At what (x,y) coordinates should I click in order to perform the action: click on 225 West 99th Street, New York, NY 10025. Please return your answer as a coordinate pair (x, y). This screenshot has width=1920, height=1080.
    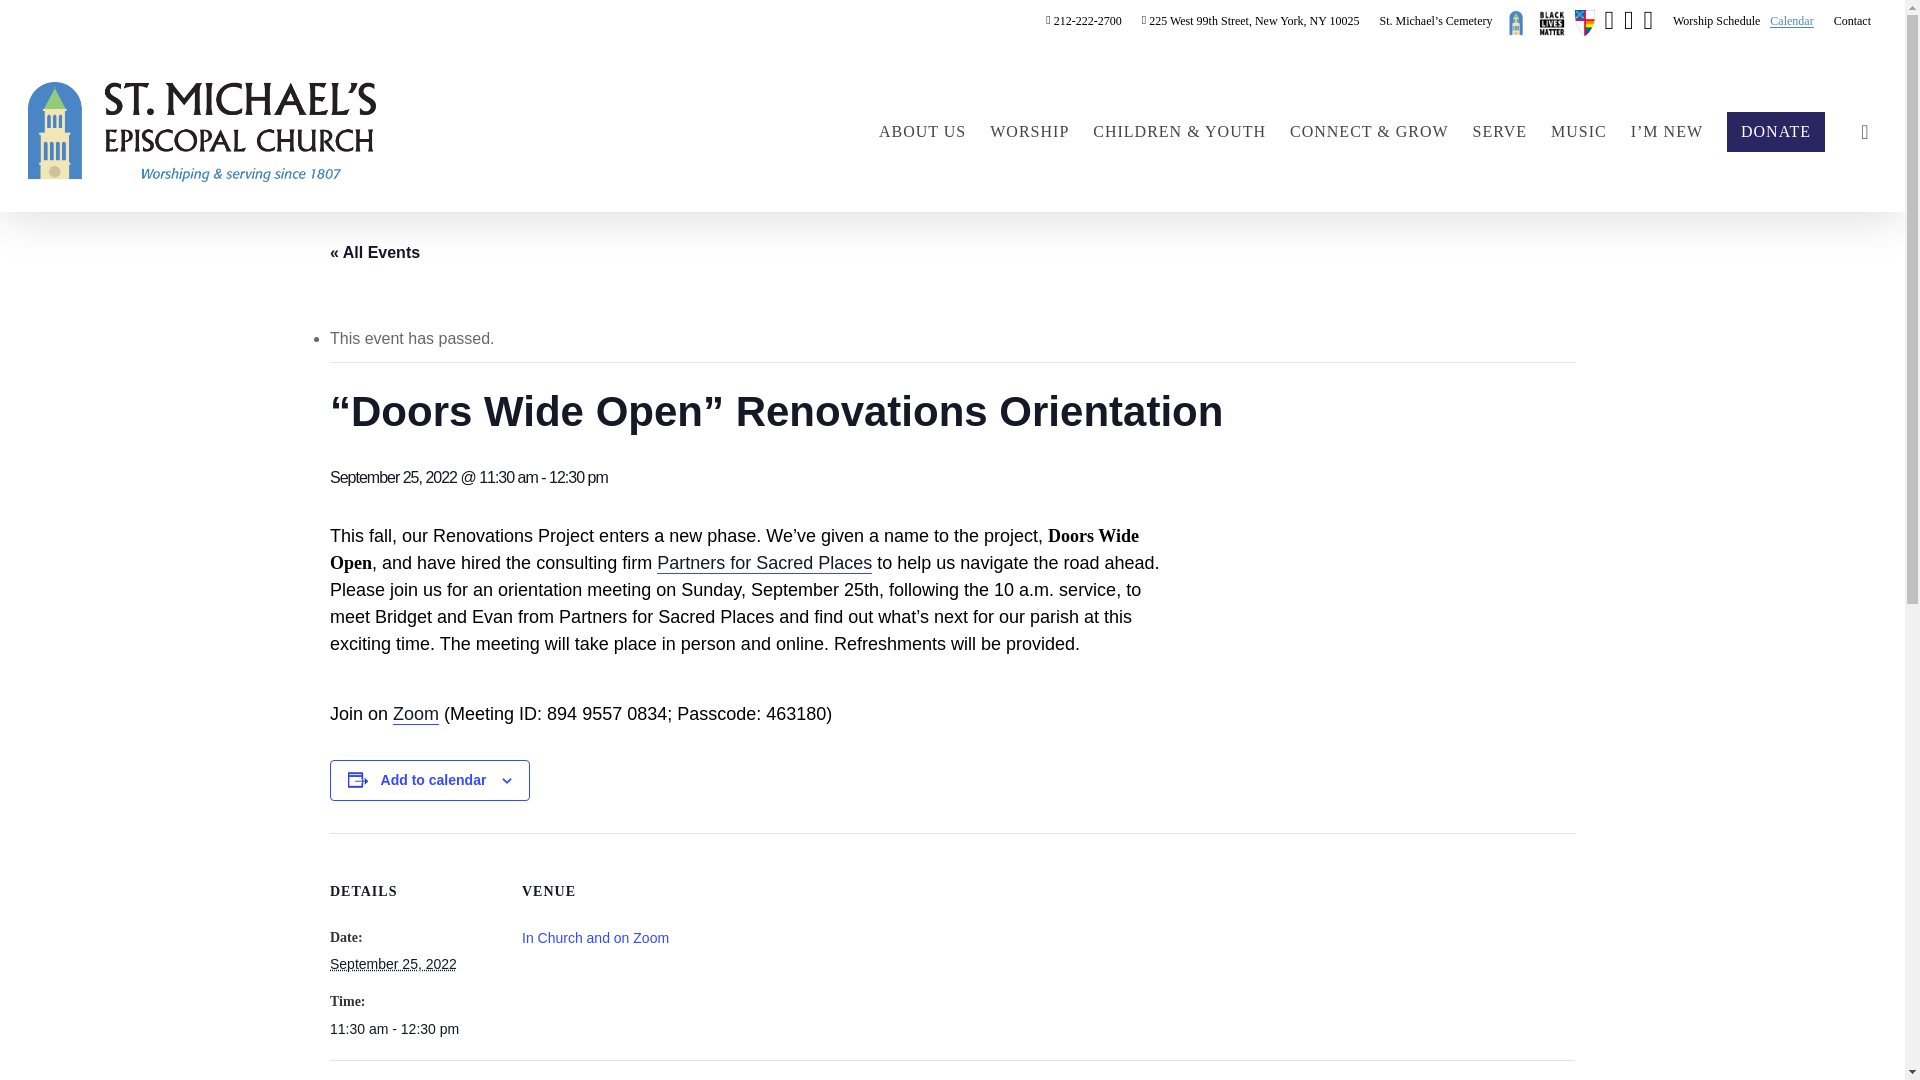
    Looking at the image, I should click on (1250, 20).